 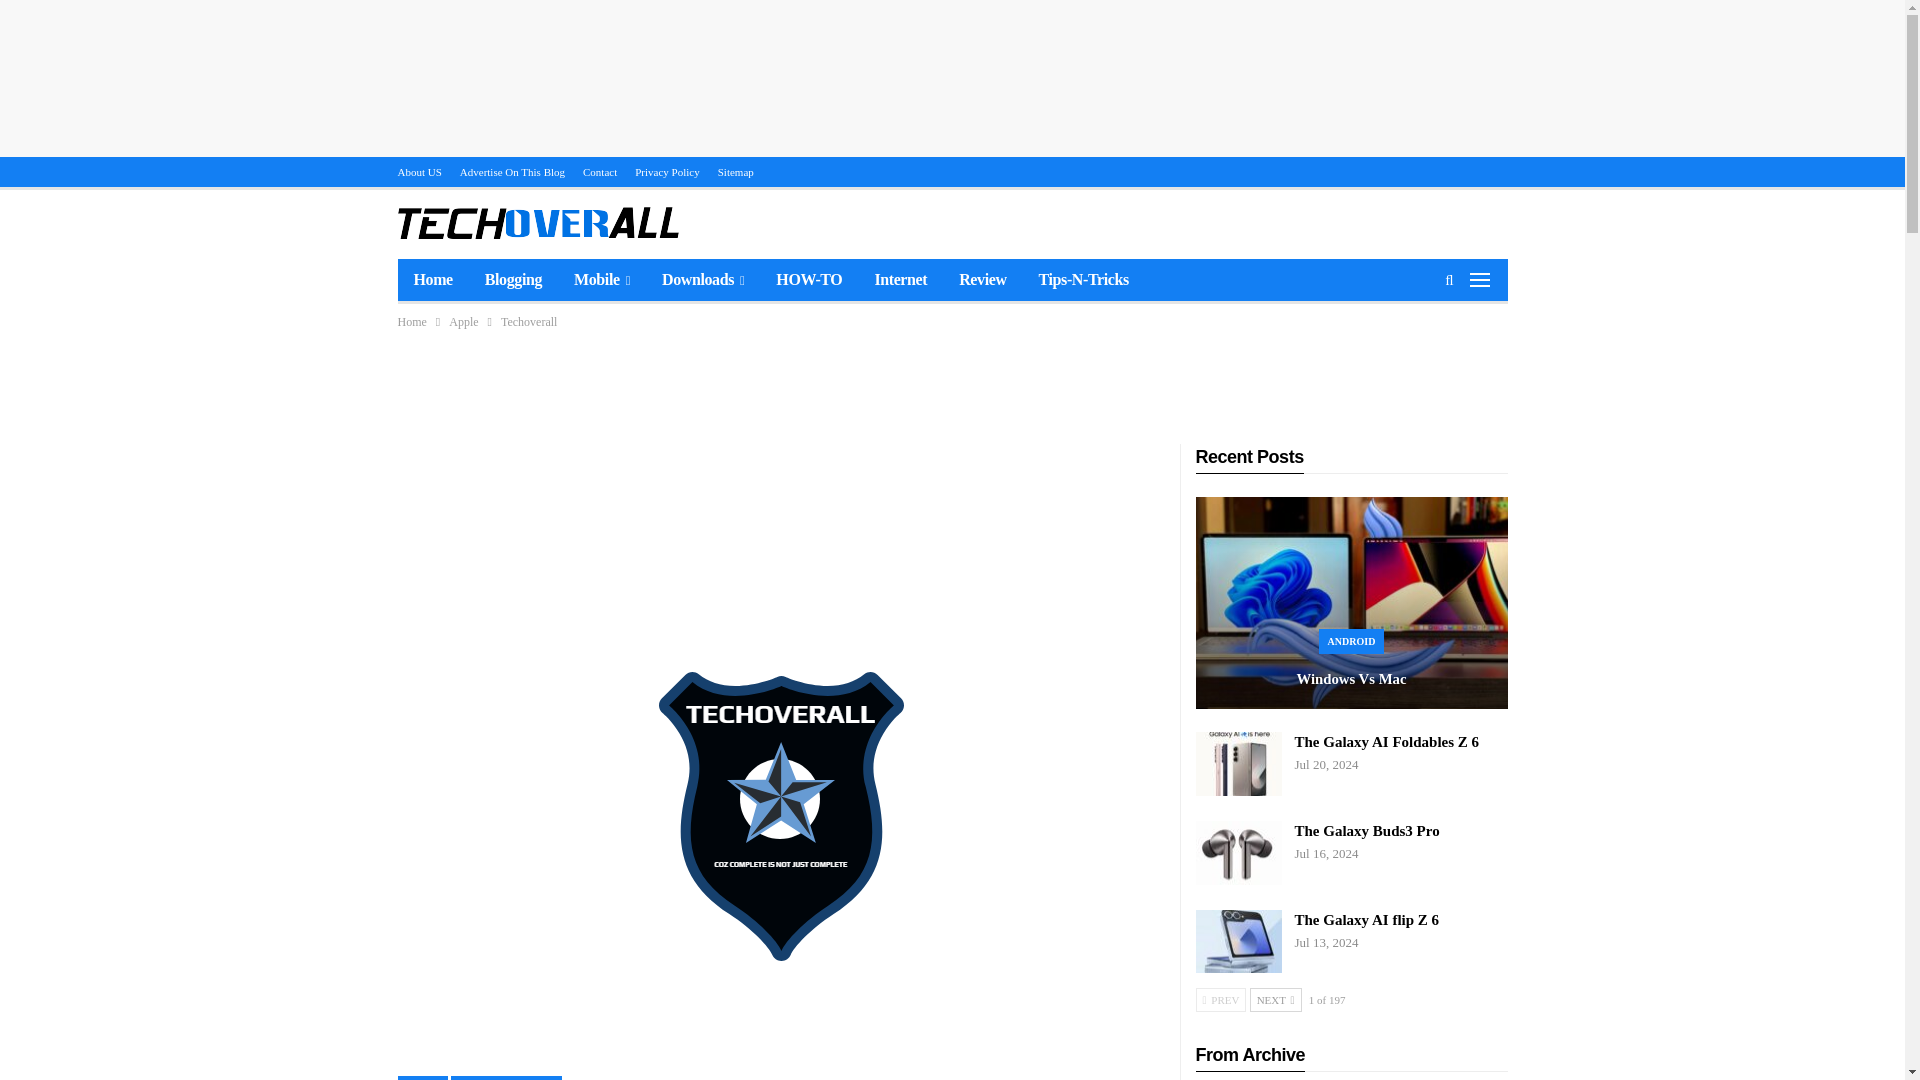 I want to click on Review, so click(x=982, y=280).